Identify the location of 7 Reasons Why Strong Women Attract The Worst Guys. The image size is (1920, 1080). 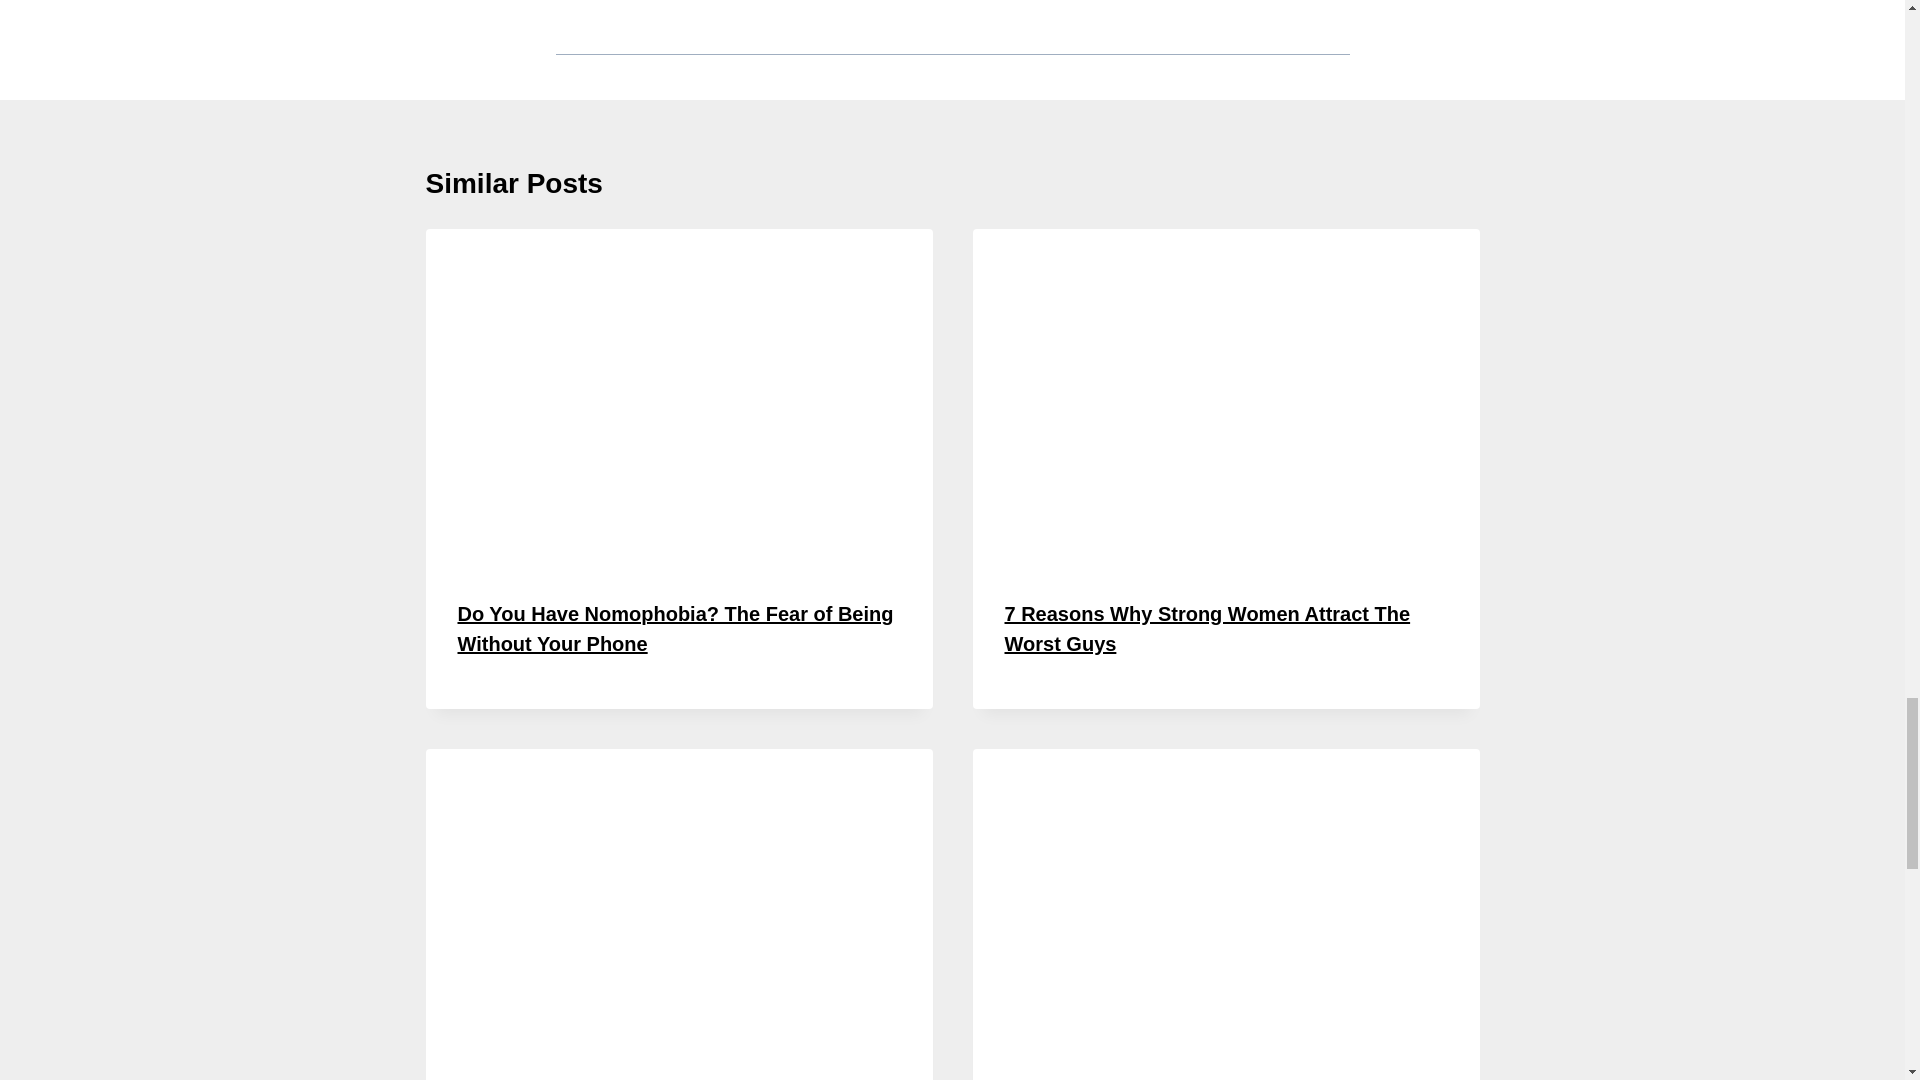
(1206, 628).